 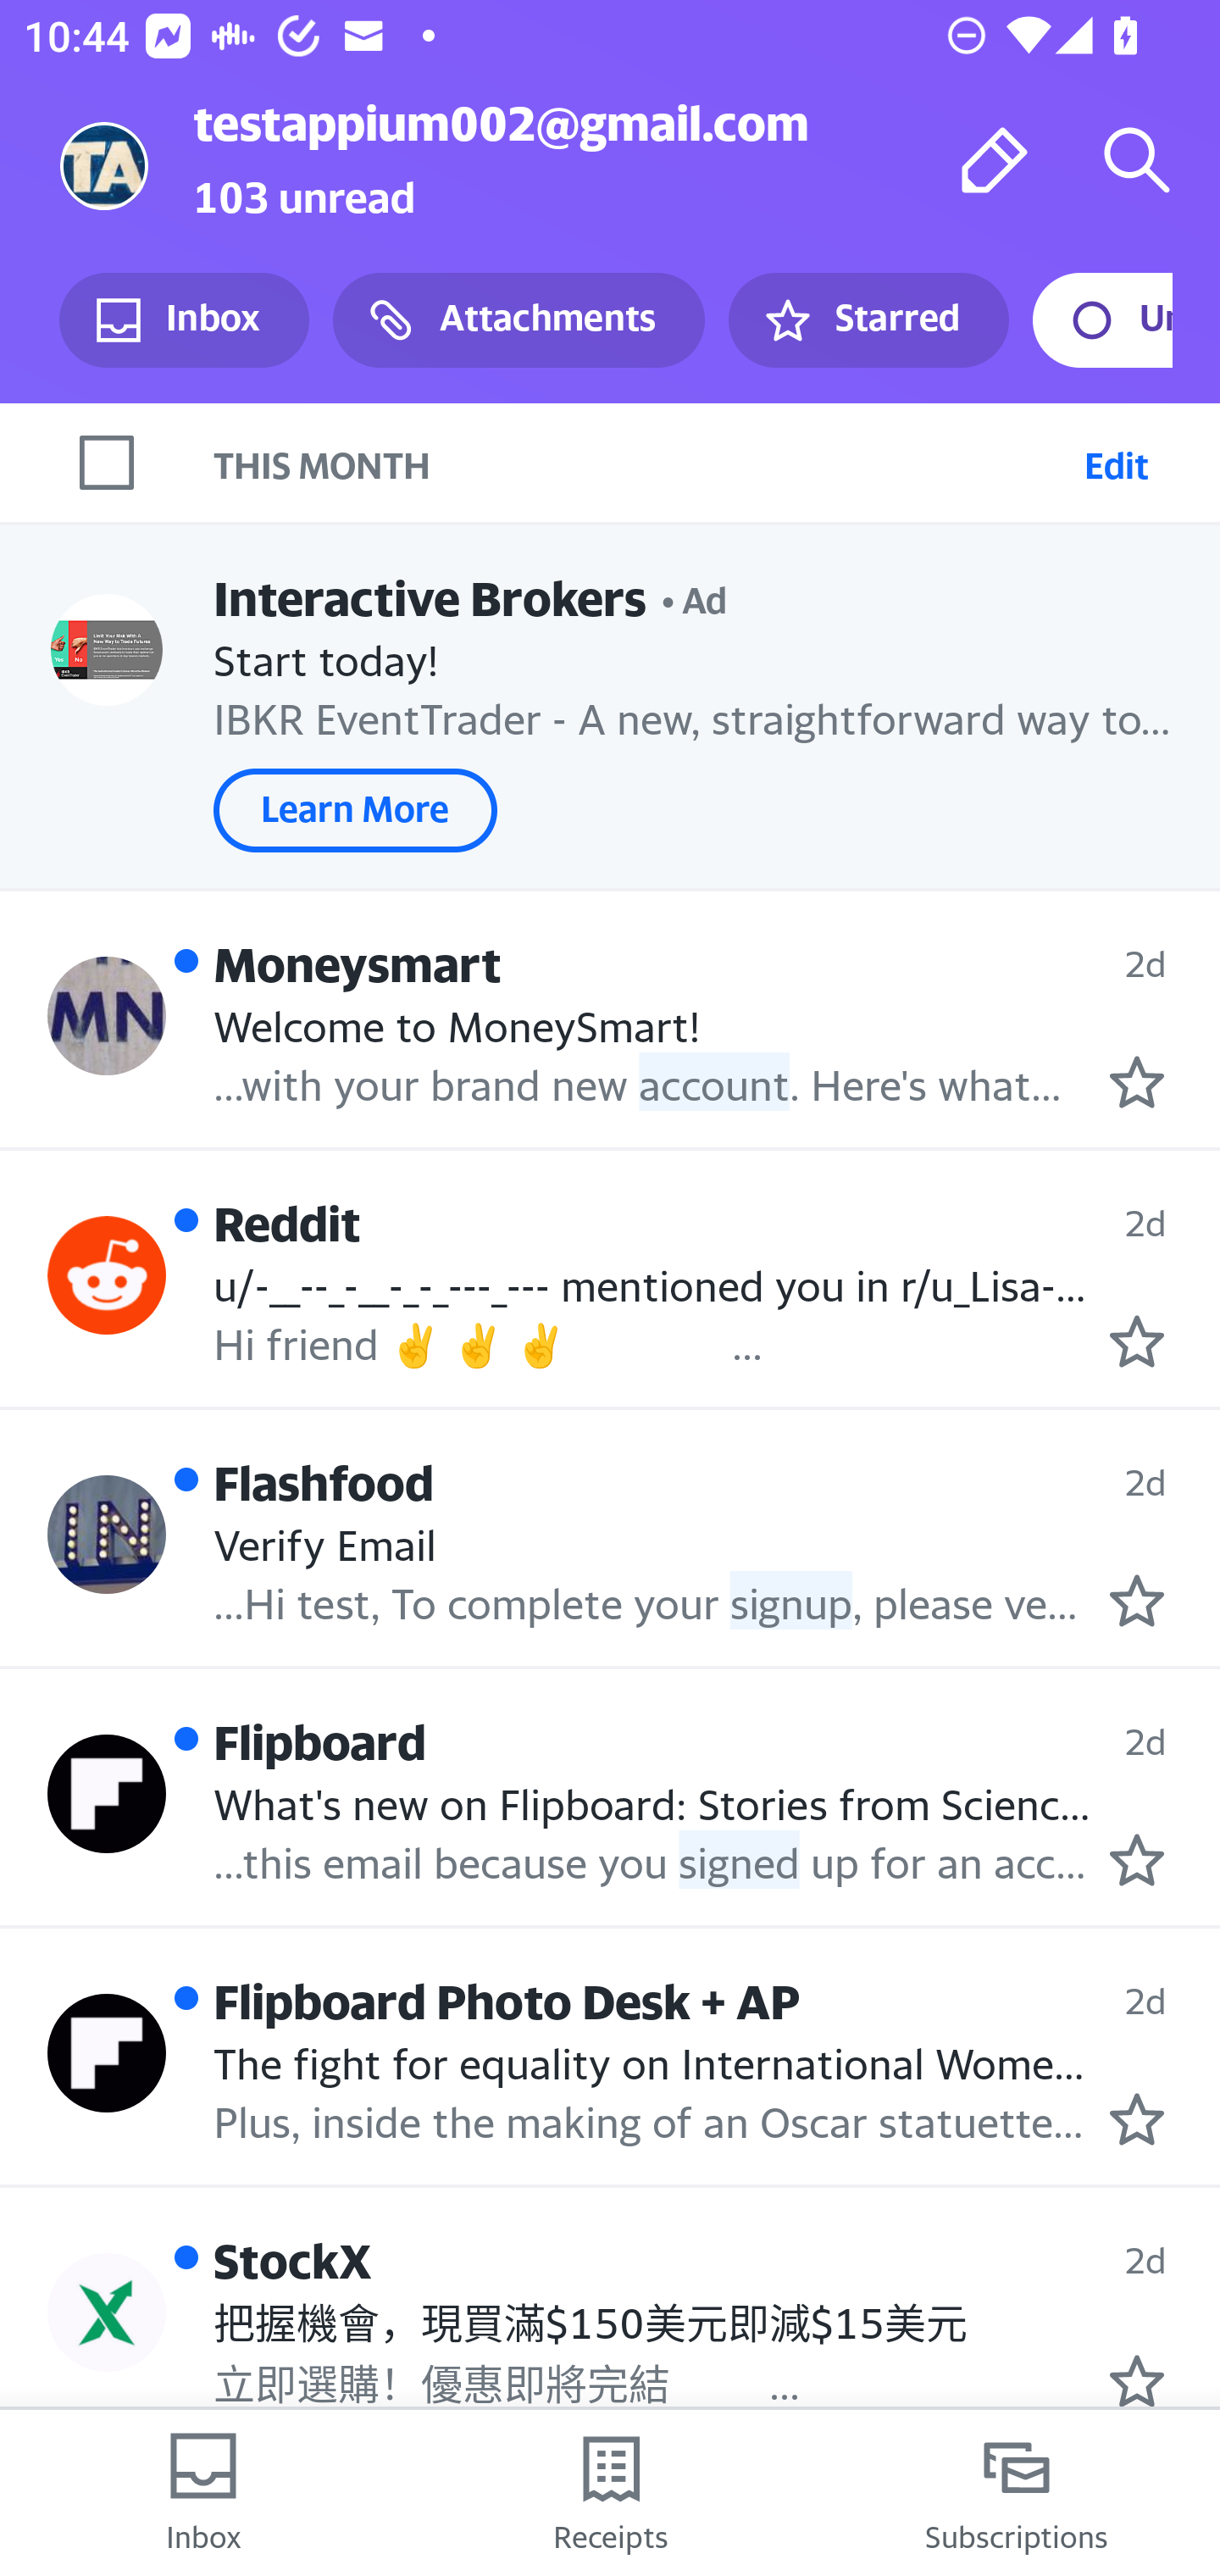 What do you see at coordinates (868, 320) in the screenshot?
I see `Starred` at bounding box center [868, 320].